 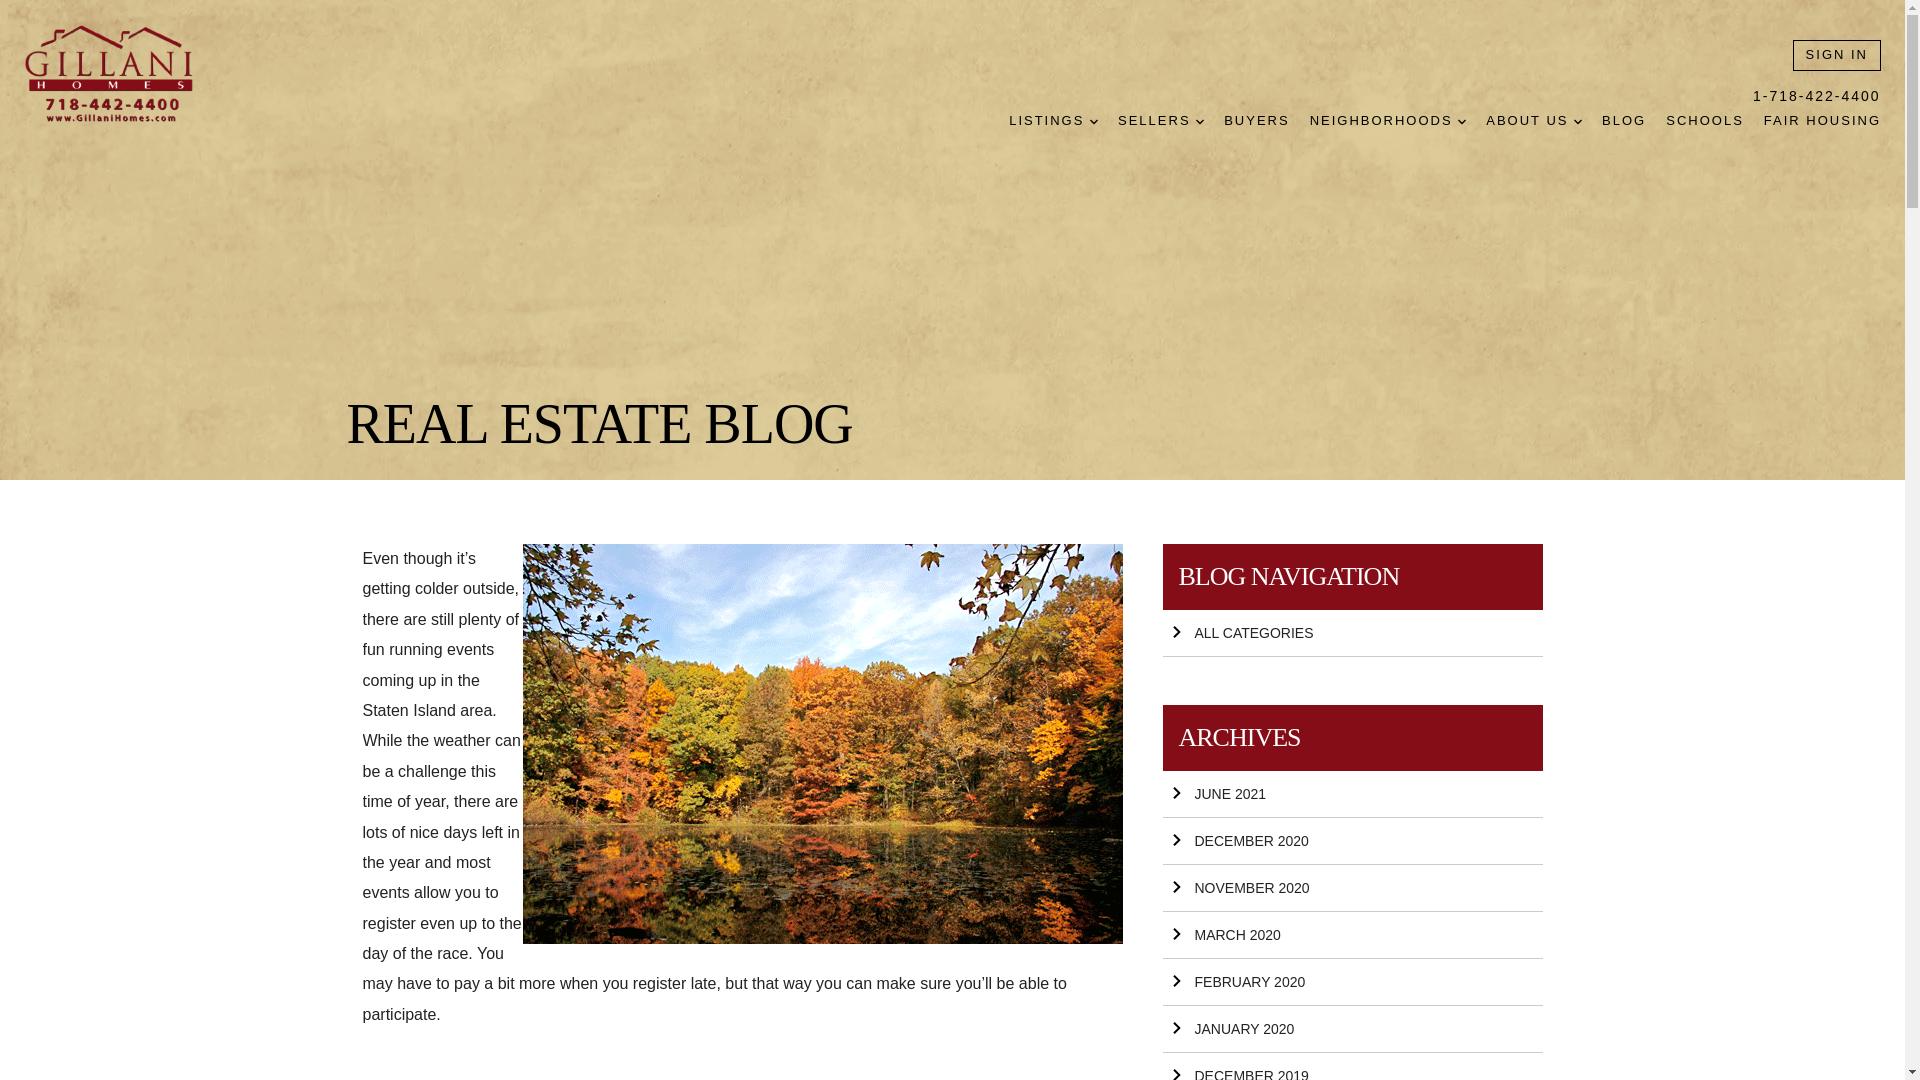 What do you see at coordinates (1816, 96) in the screenshot?
I see `1-718-422-4400` at bounding box center [1816, 96].